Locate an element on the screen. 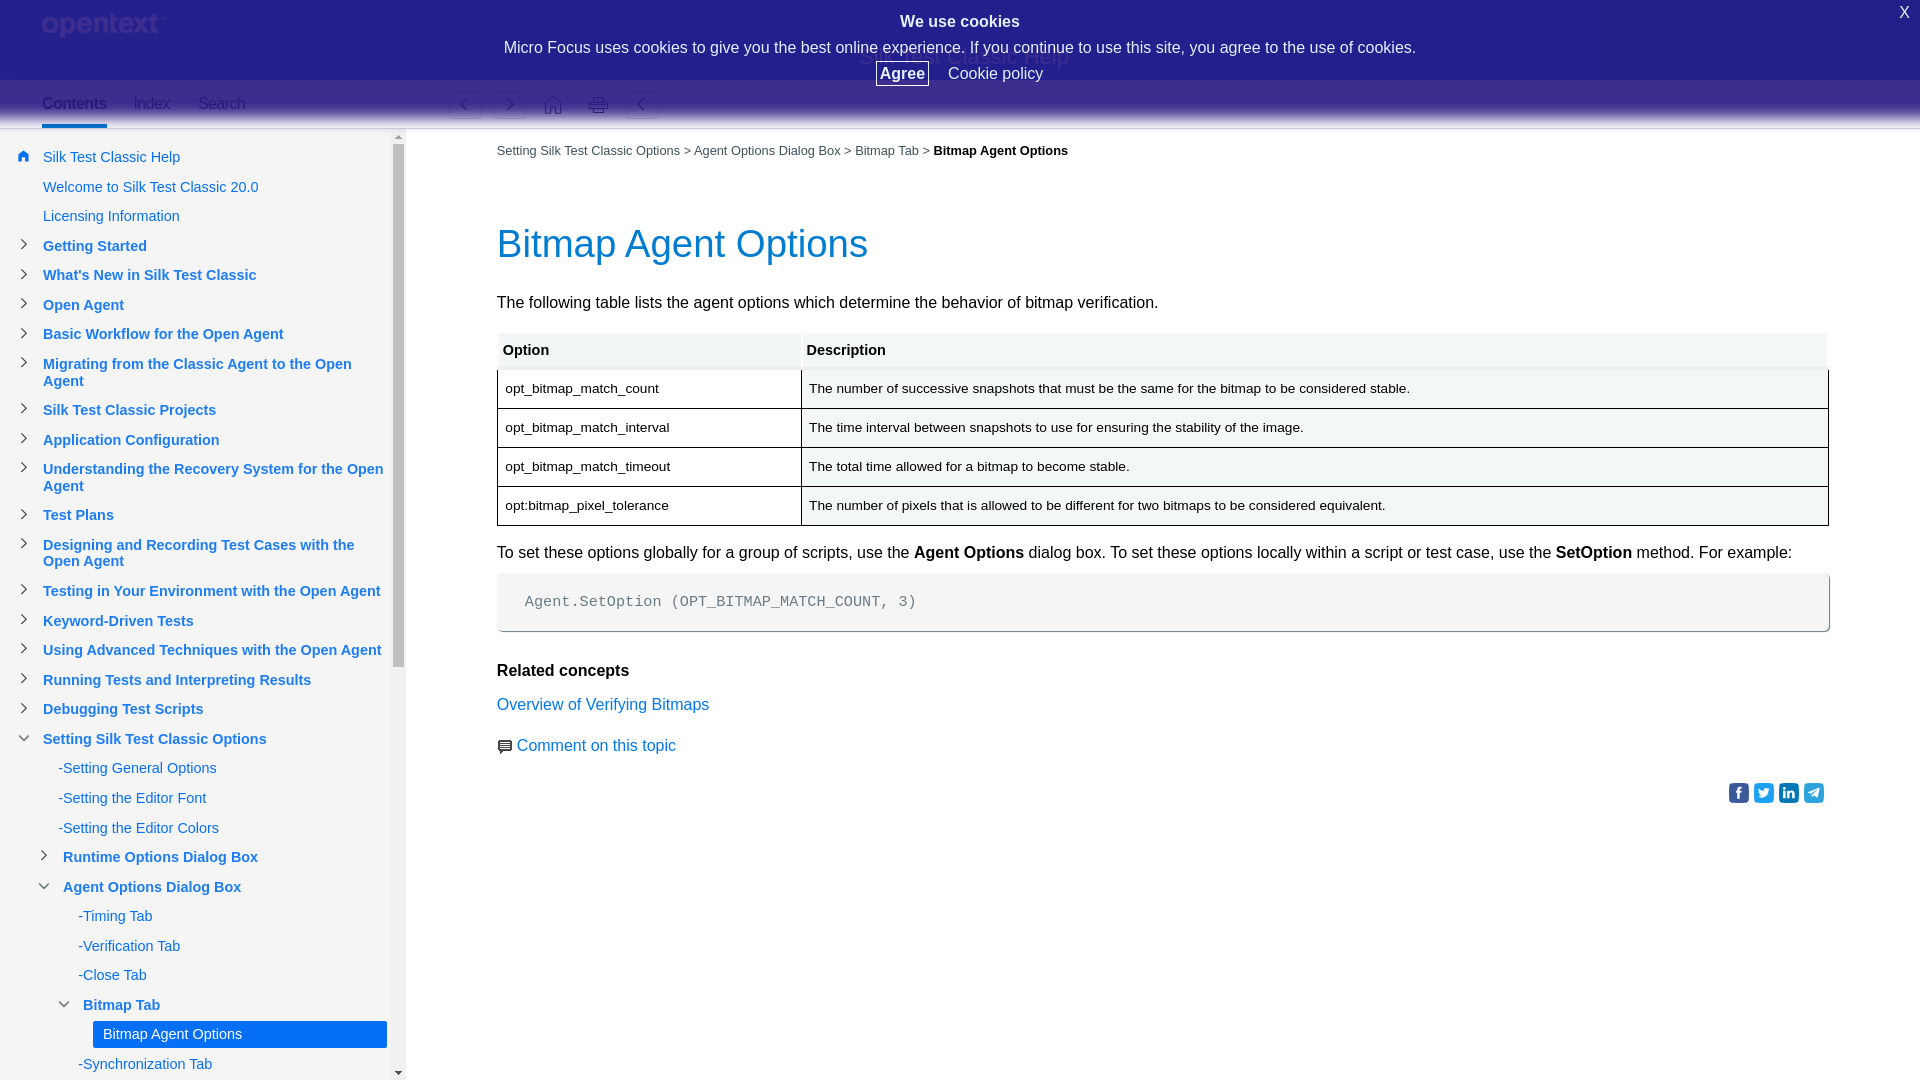 The height and width of the screenshot is (1080, 1920). Bitmap Tab is located at coordinates (465, 104).